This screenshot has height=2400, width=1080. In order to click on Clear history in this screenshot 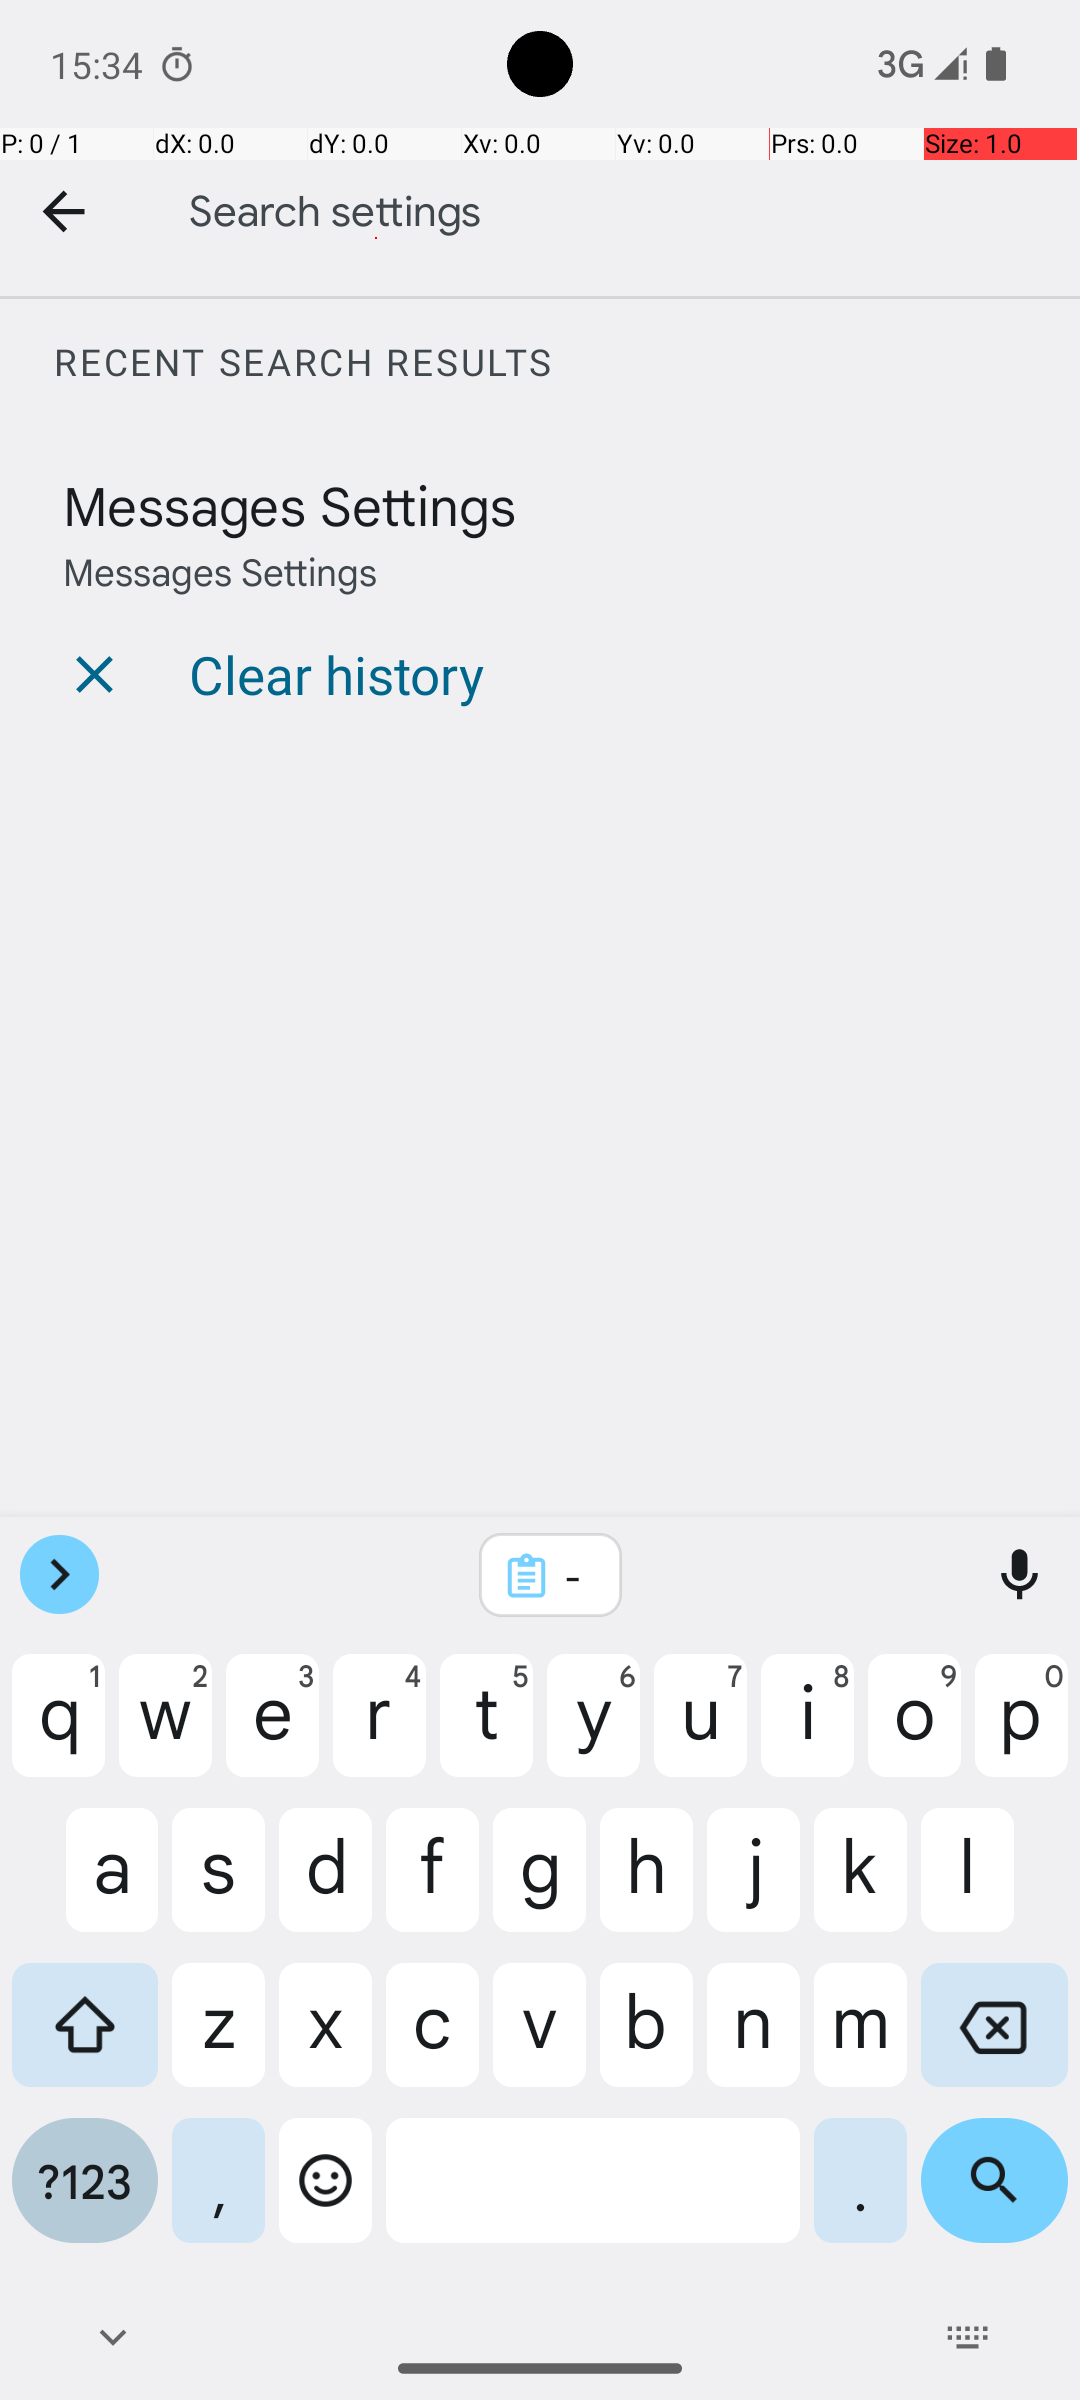, I will do `click(336, 674)`.